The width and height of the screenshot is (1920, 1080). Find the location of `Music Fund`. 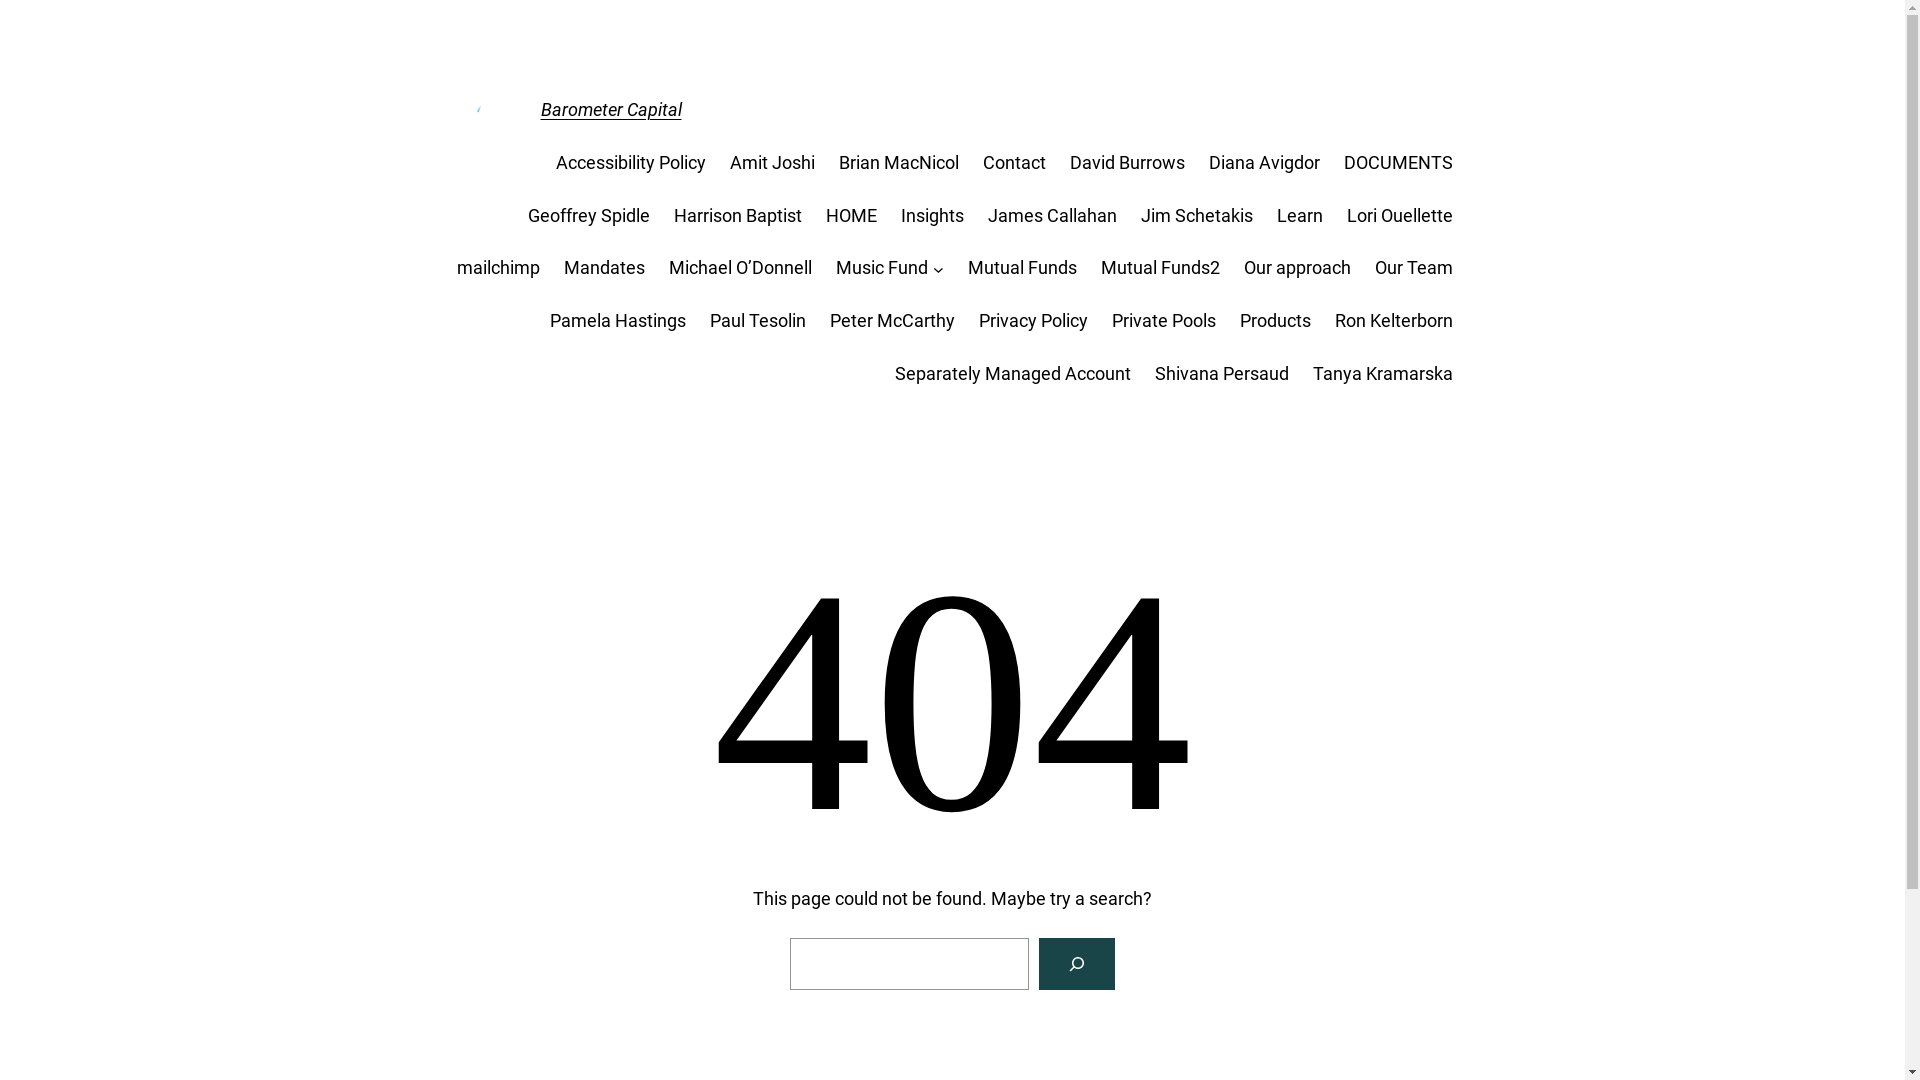

Music Fund is located at coordinates (882, 268).